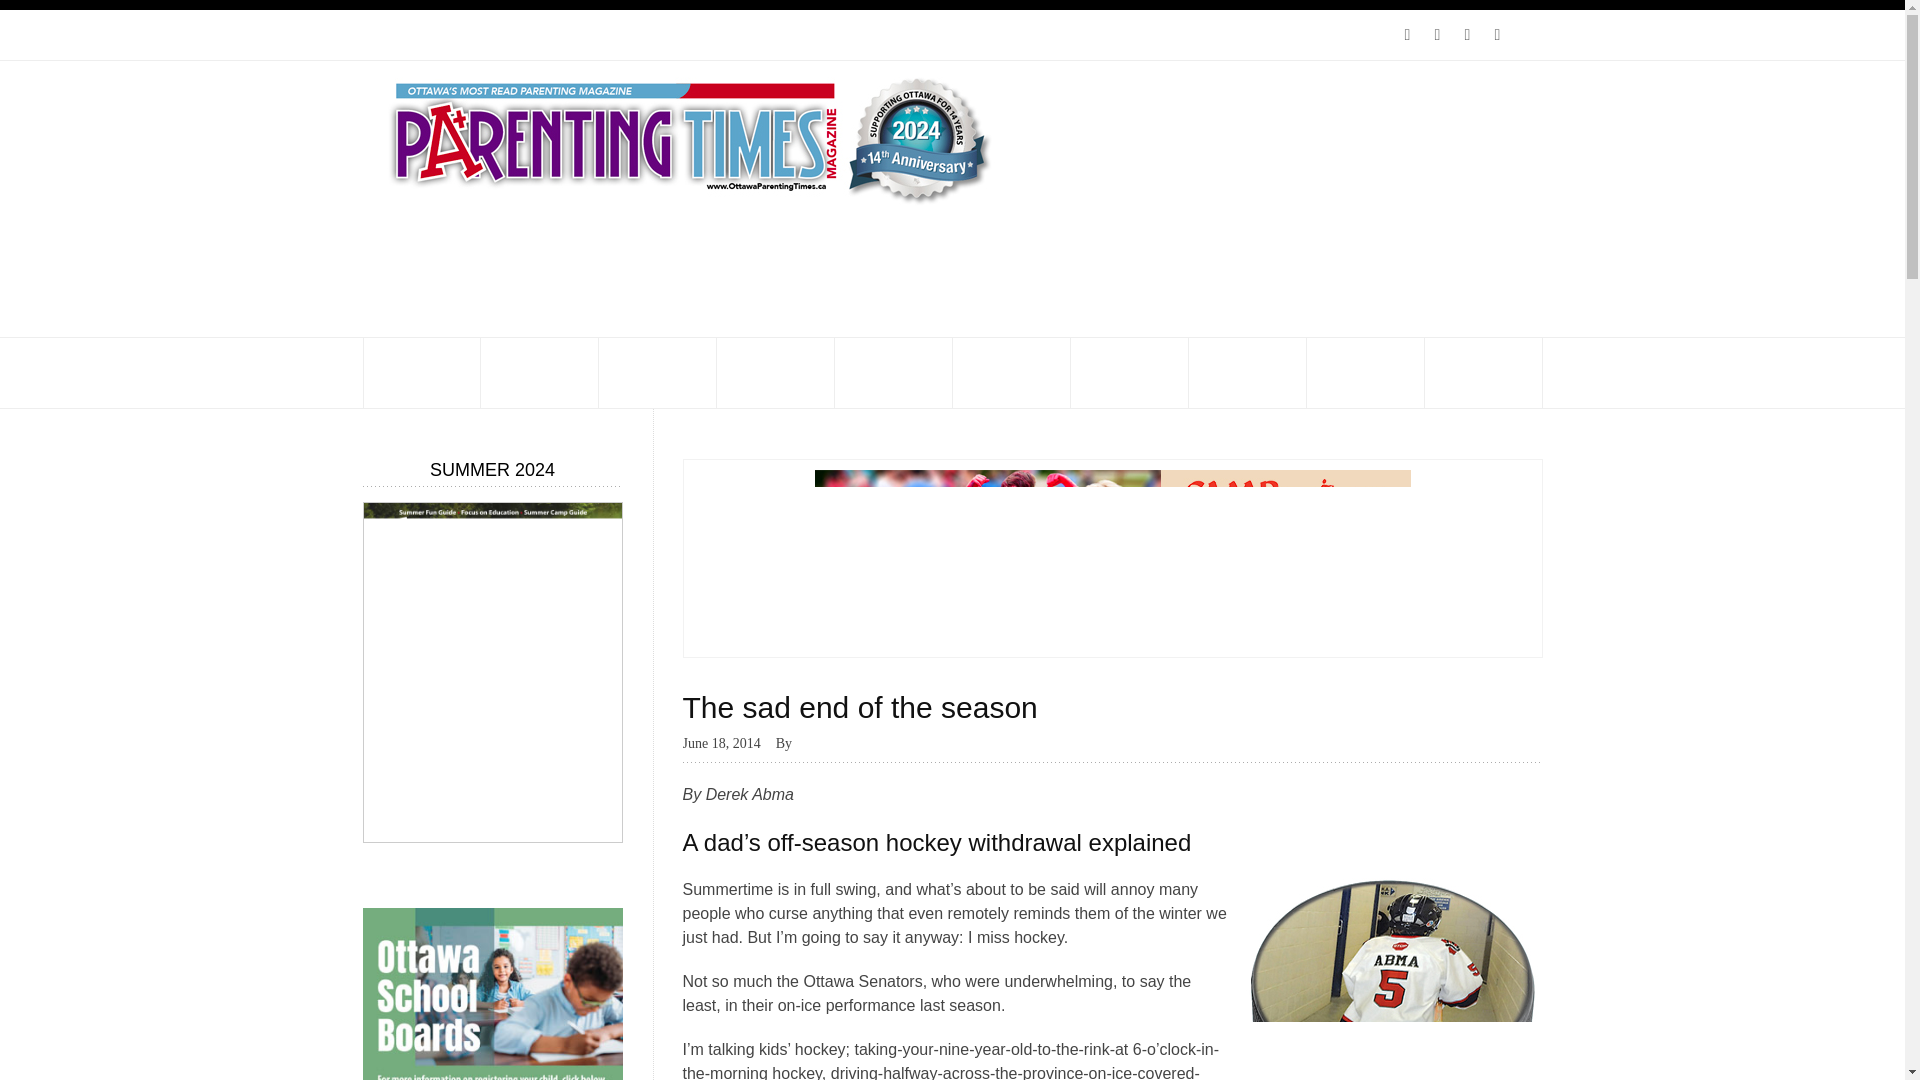 The image size is (1920, 1080). What do you see at coordinates (504, 34) in the screenshot?
I see `Advertise with Us` at bounding box center [504, 34].